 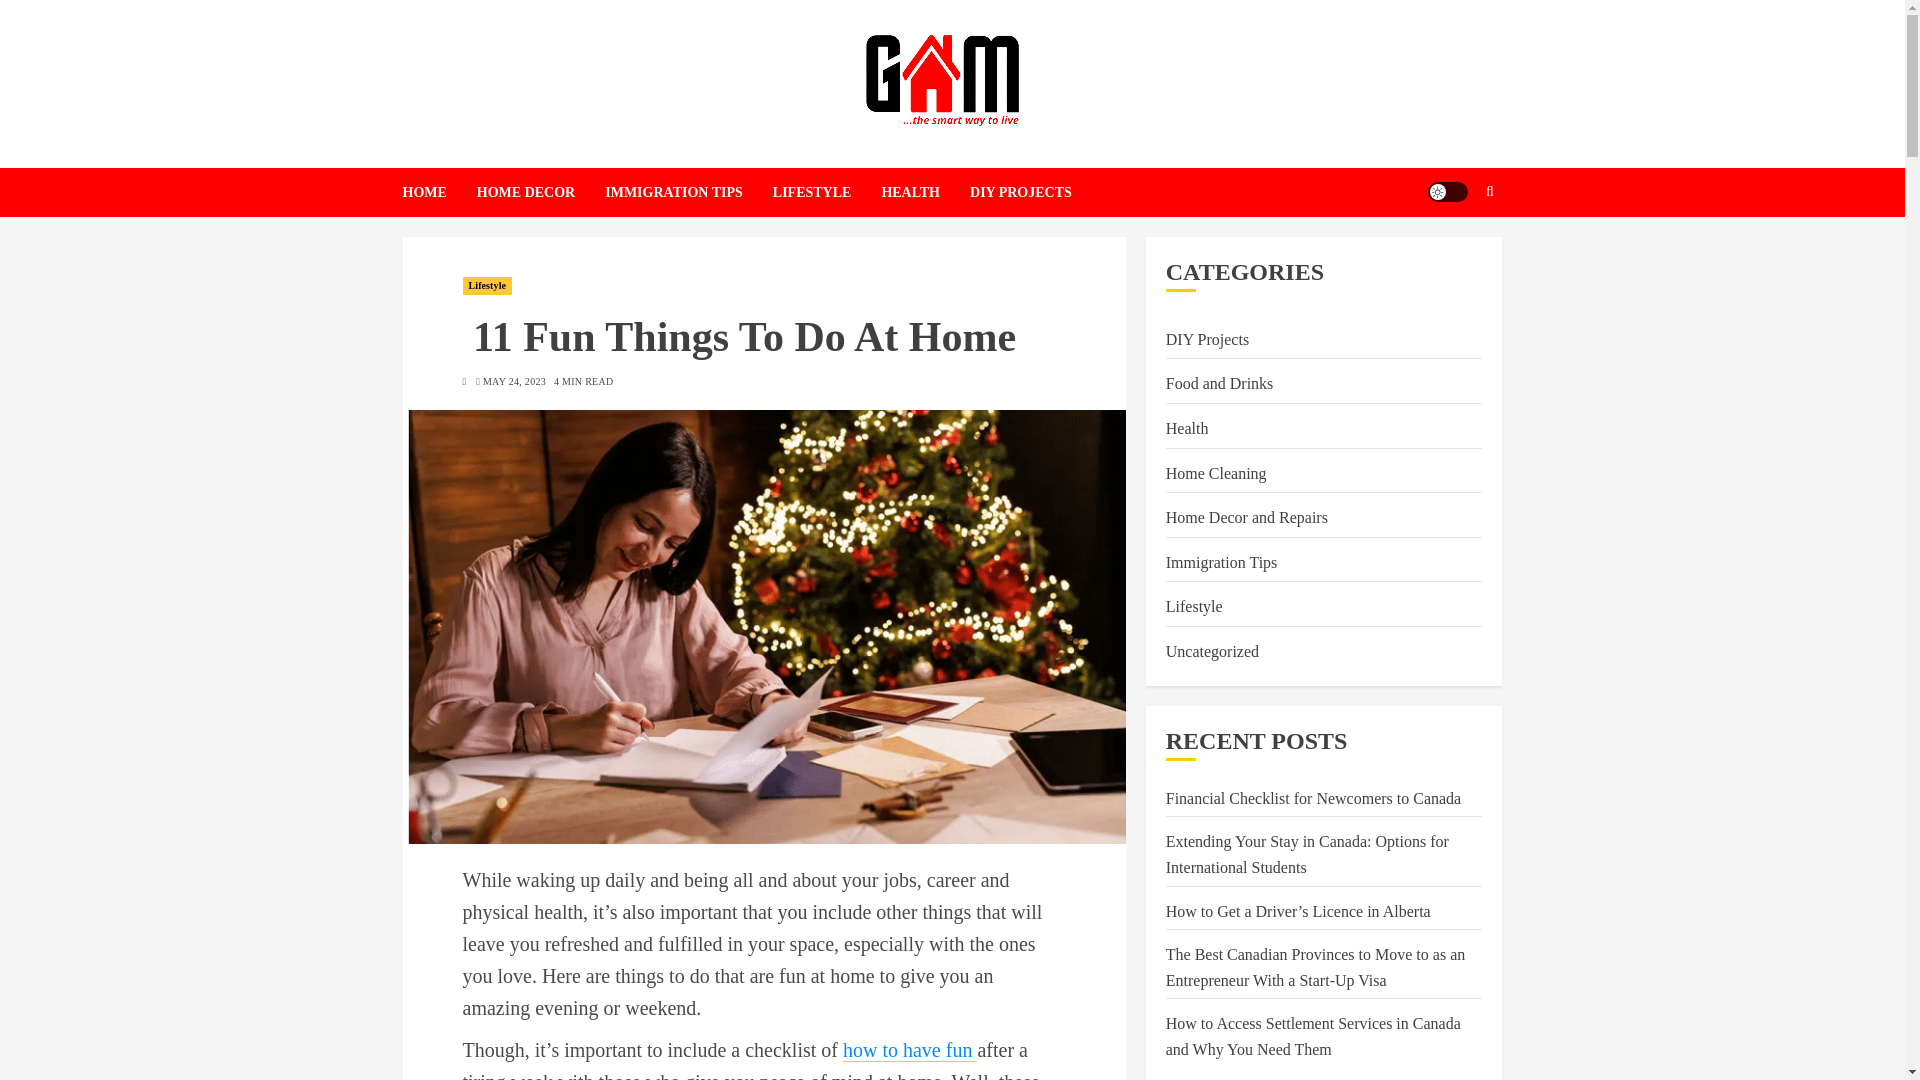 What do you see at coordinates (487, 285) in the screenshot?
I see `Lifestyle` at bounding box center [487, 285].